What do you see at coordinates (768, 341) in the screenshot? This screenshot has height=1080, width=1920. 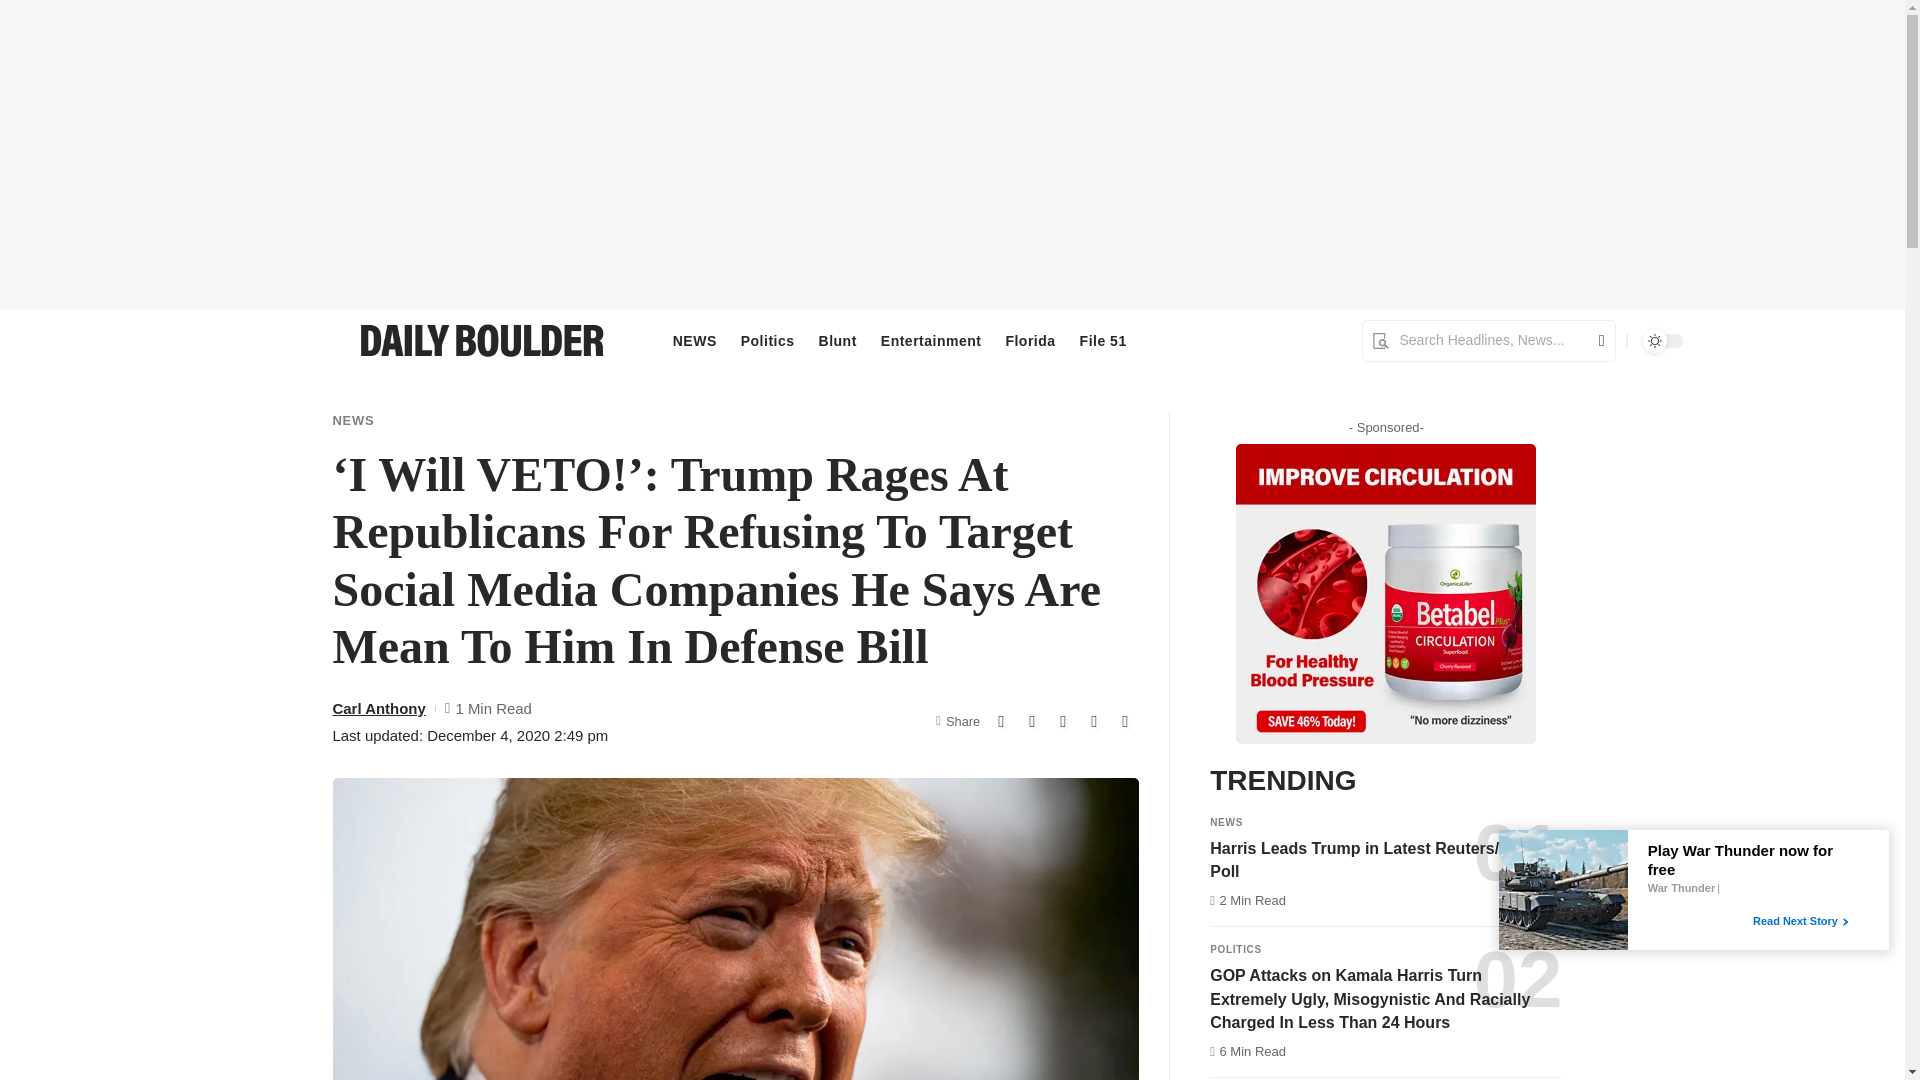 I see `Politics` at bounding box center [768, 341].